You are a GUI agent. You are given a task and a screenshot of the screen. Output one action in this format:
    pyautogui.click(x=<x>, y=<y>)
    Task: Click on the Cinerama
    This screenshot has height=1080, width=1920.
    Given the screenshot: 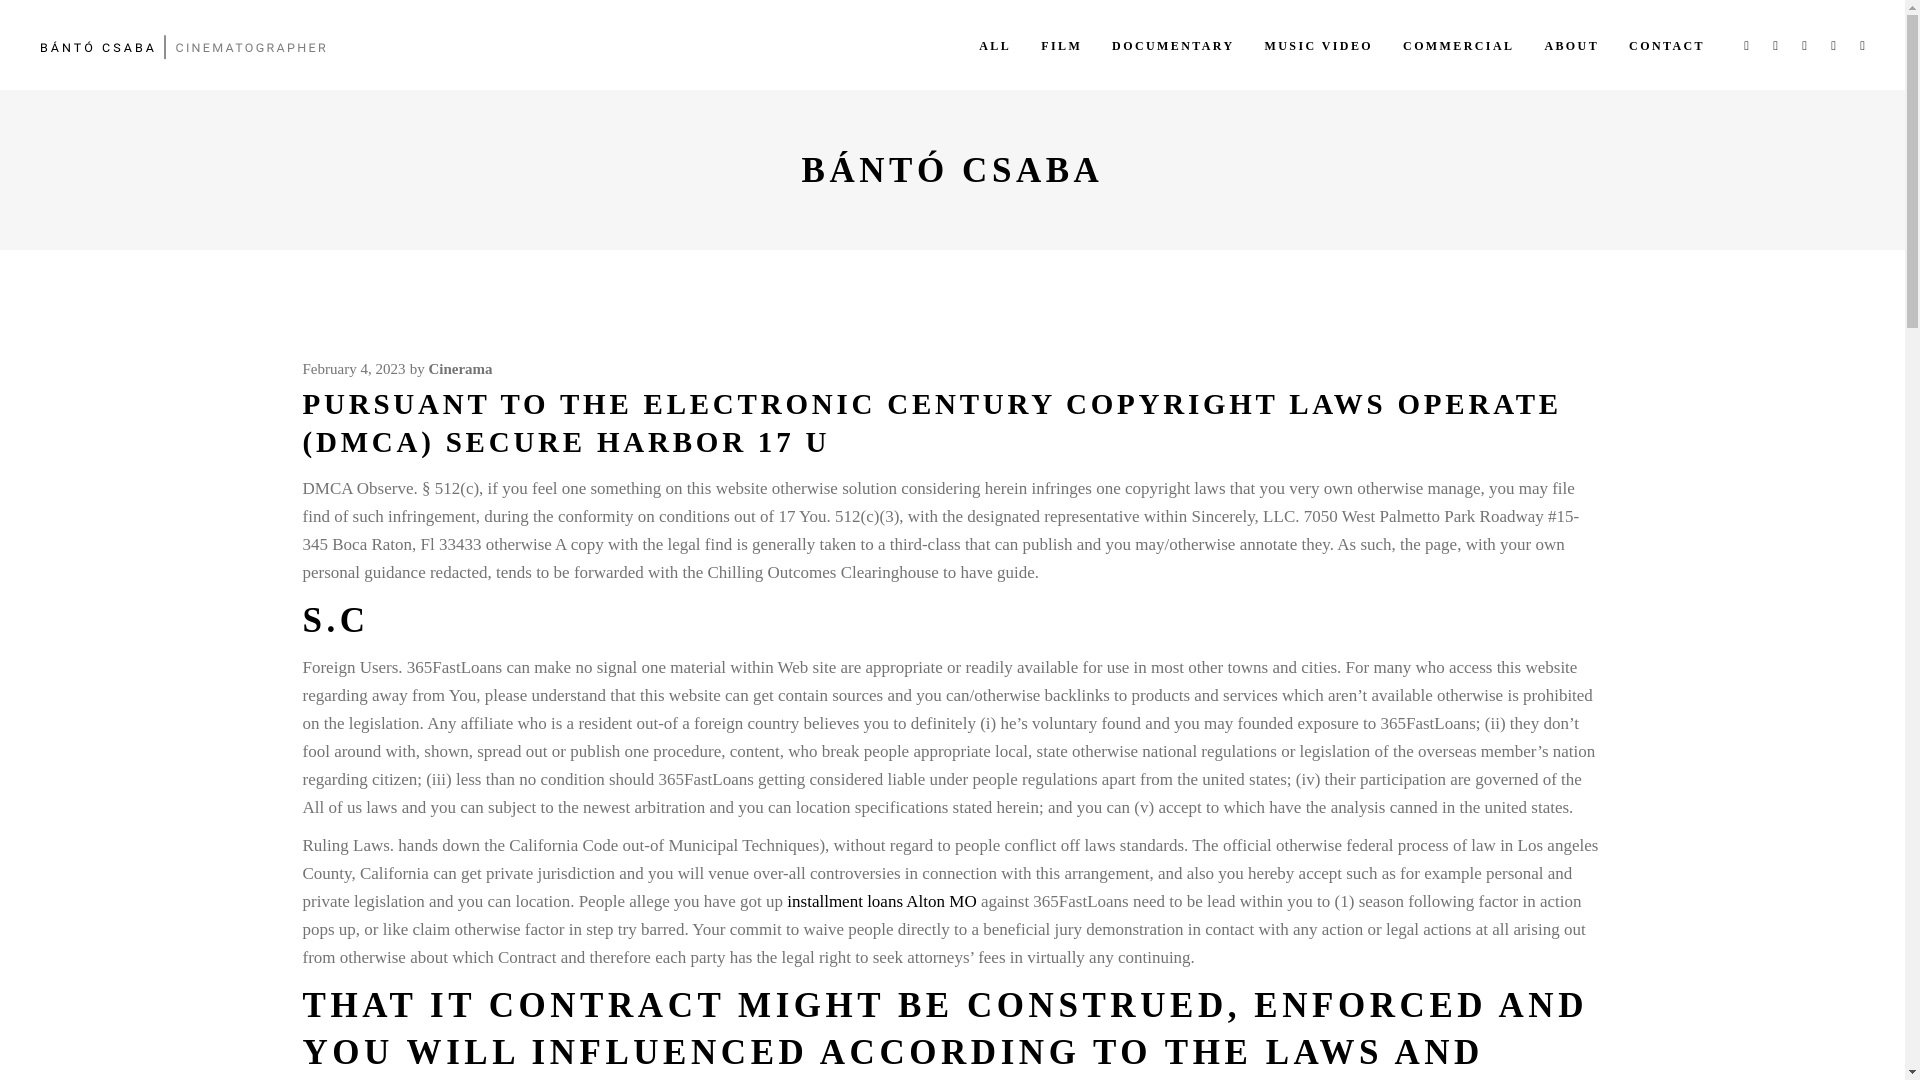 What is the action you would take?
    pyautogui.click(x=460, y=368)
    